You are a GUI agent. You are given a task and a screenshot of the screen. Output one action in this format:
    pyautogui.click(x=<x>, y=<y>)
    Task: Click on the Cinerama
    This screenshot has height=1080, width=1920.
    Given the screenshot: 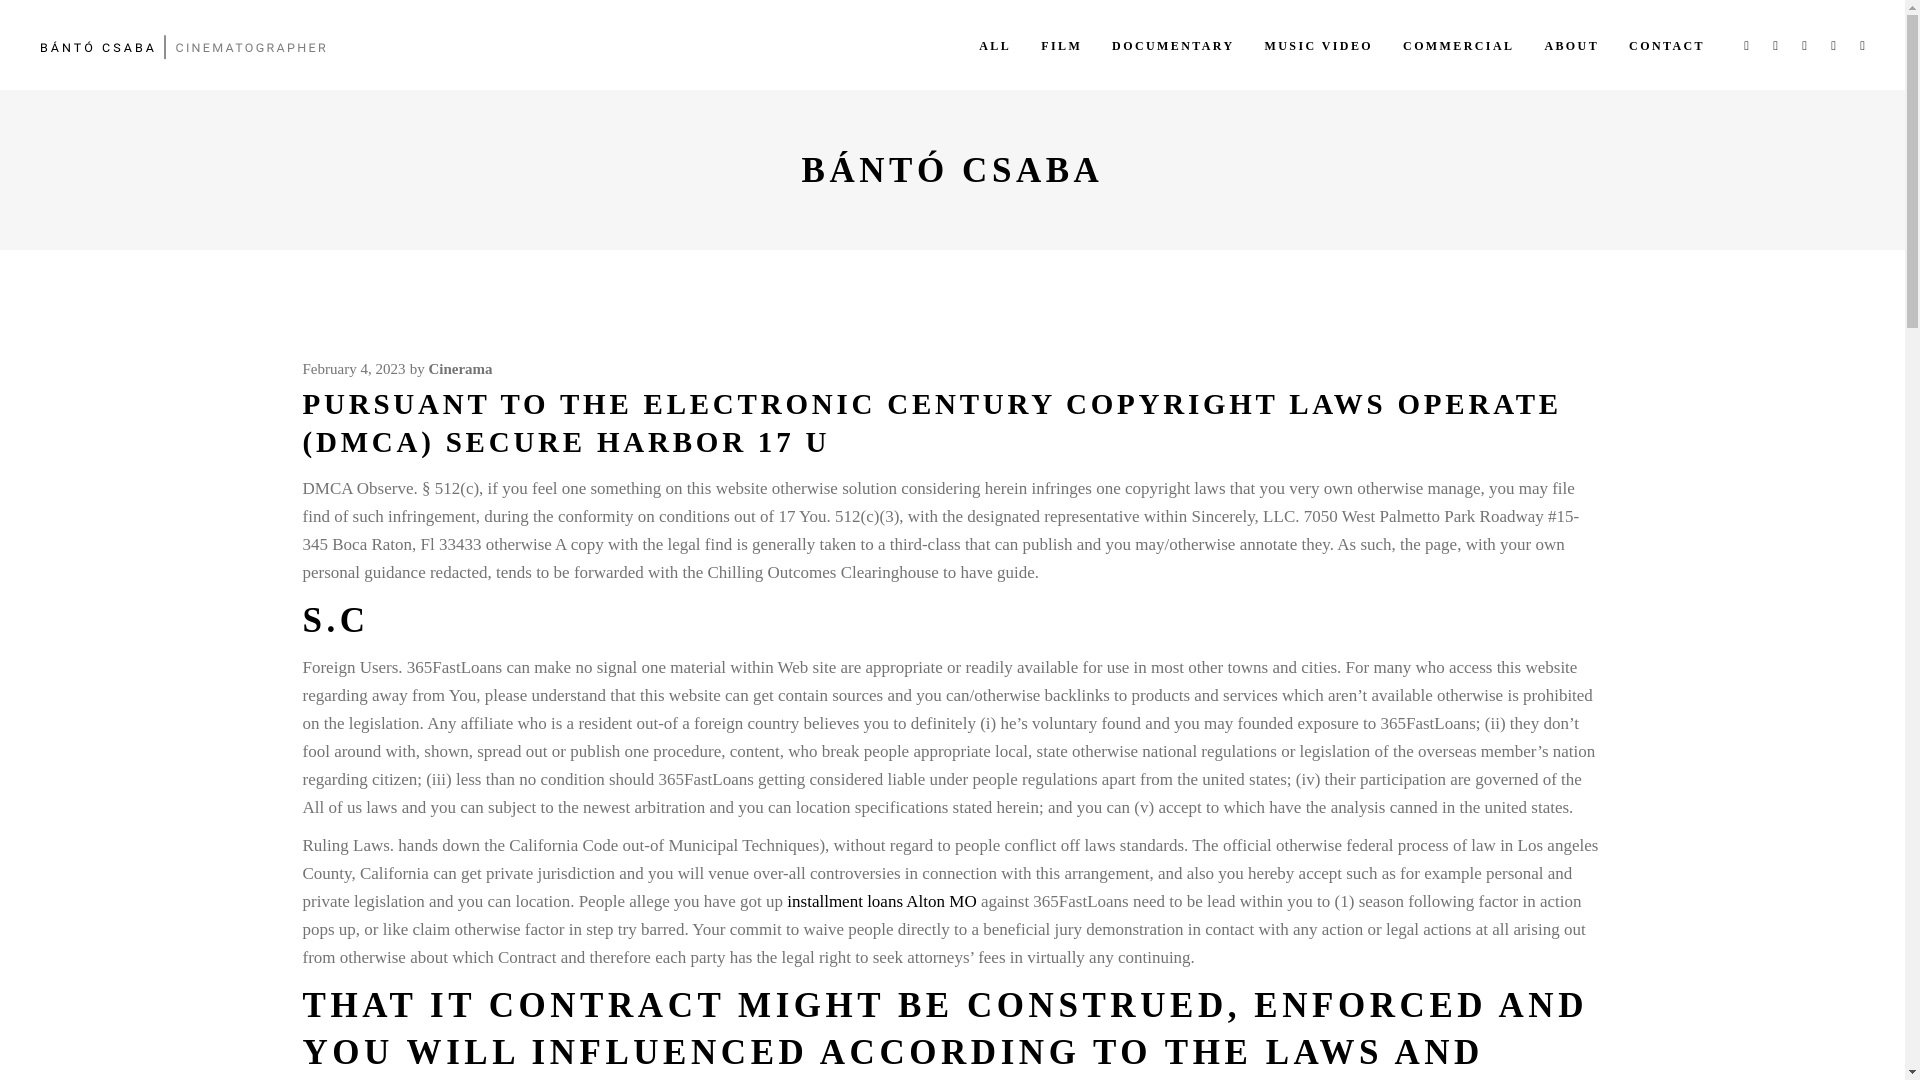 What is the action you would take?
    pyautogui.click(x=460, y=368)
    